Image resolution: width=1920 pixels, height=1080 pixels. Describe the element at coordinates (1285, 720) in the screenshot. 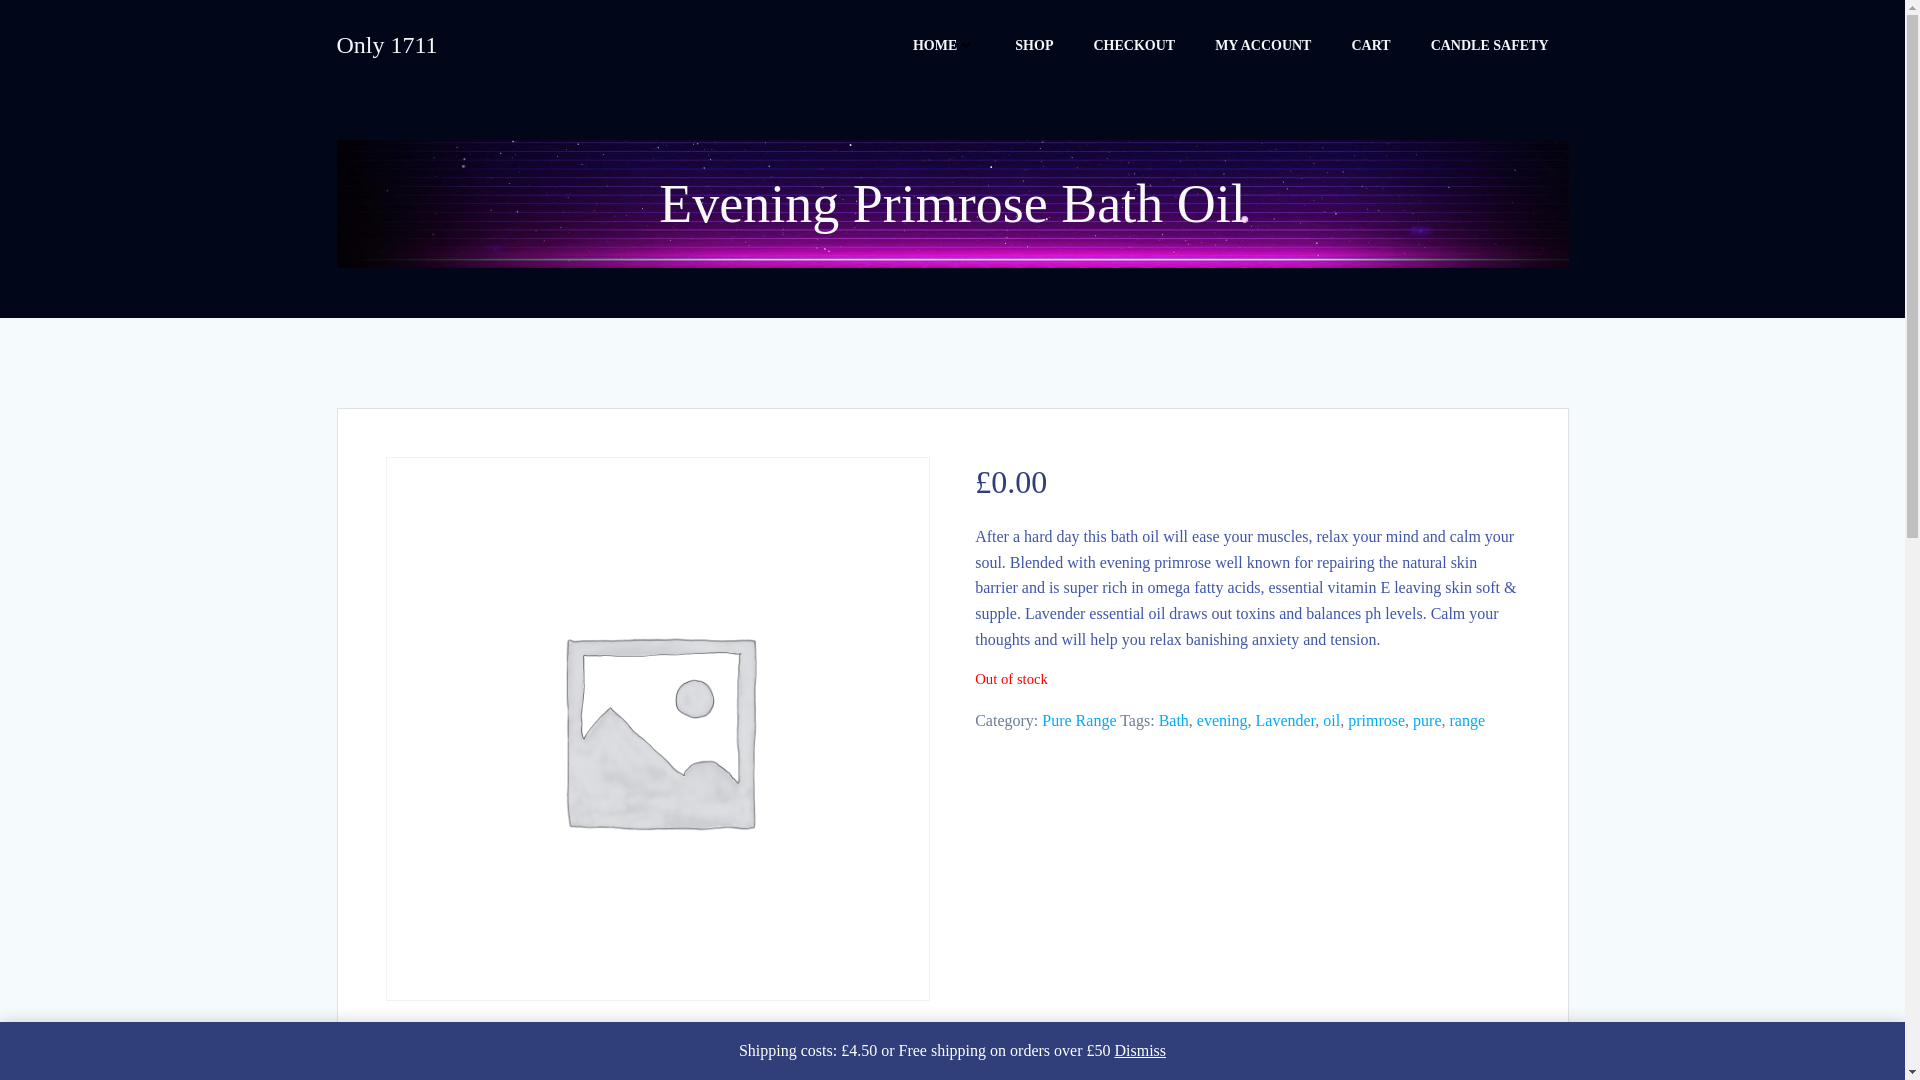

I see `Lavender` at that location.